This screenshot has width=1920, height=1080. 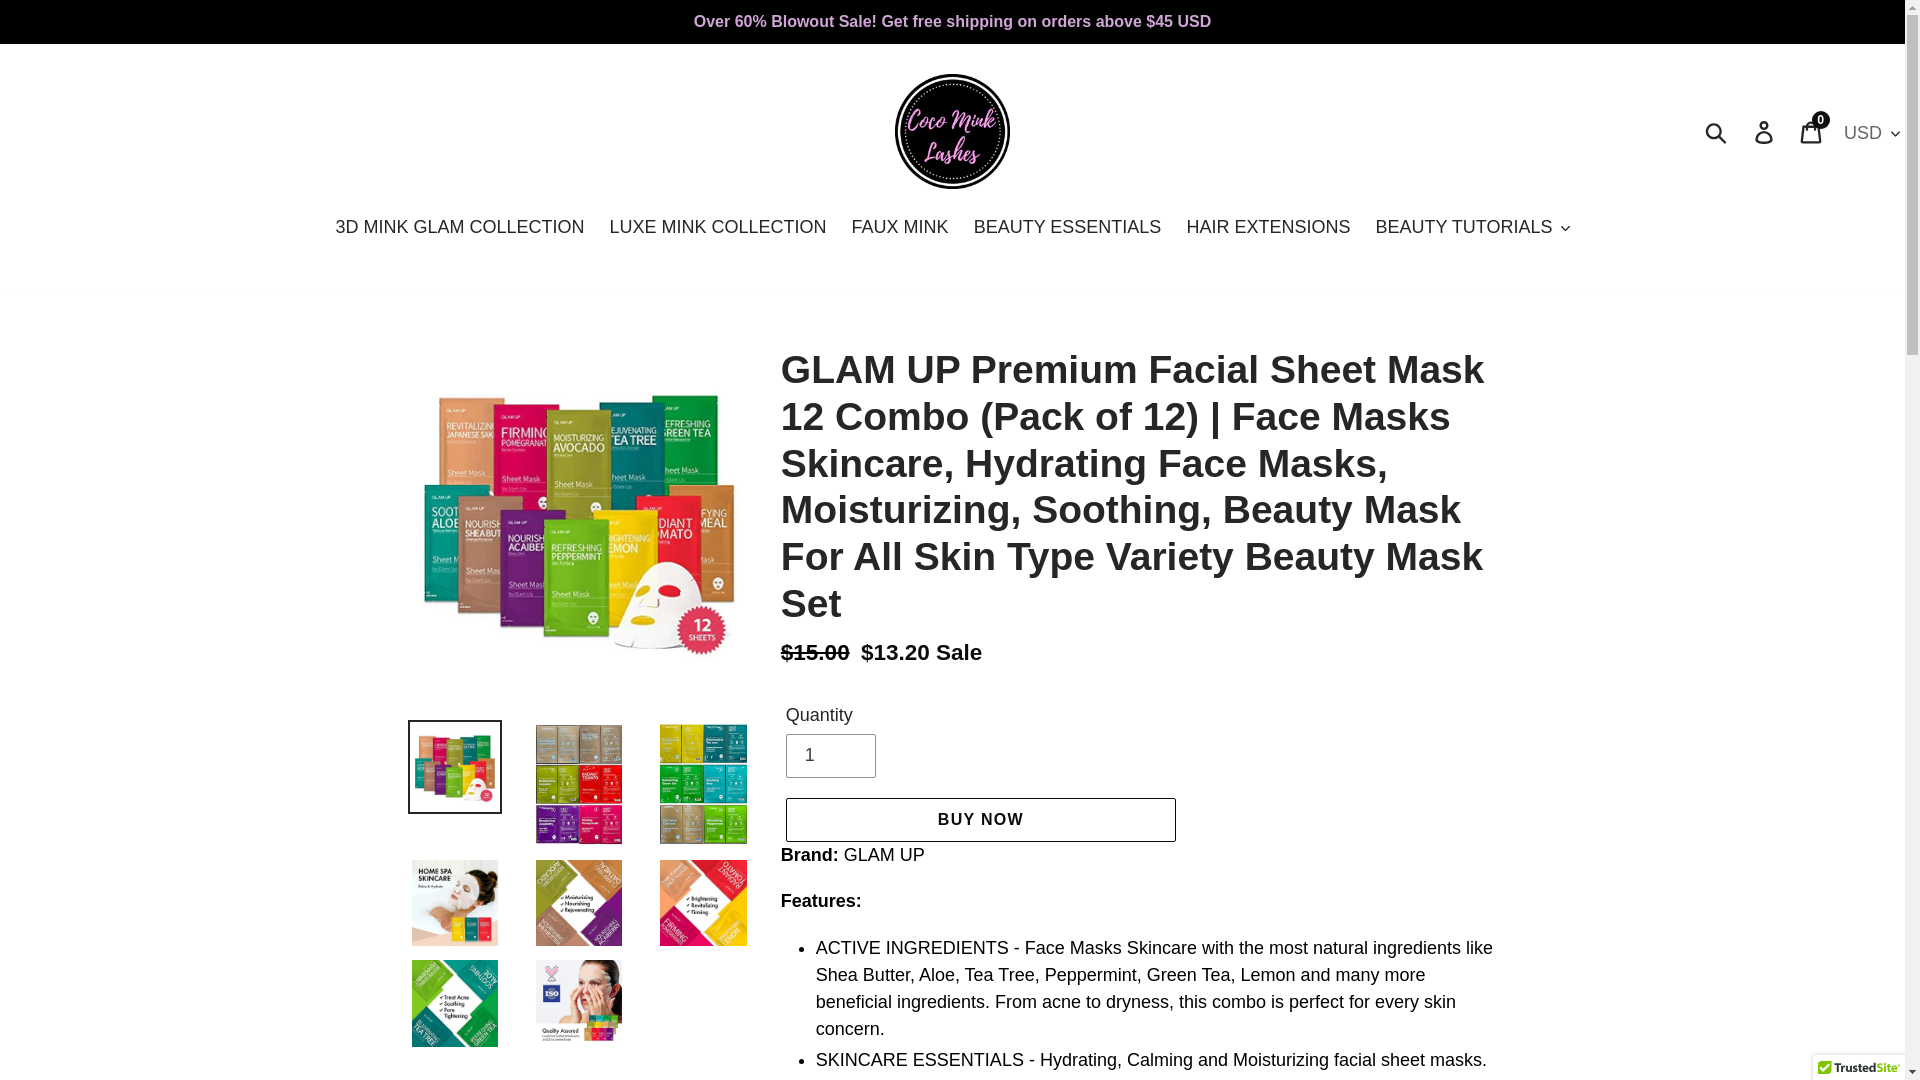 What do you see at coordinates (1717, 132) in the screenshot?
I see `LUXE MINK COLLECTION` at bounding box center [1717, 132].